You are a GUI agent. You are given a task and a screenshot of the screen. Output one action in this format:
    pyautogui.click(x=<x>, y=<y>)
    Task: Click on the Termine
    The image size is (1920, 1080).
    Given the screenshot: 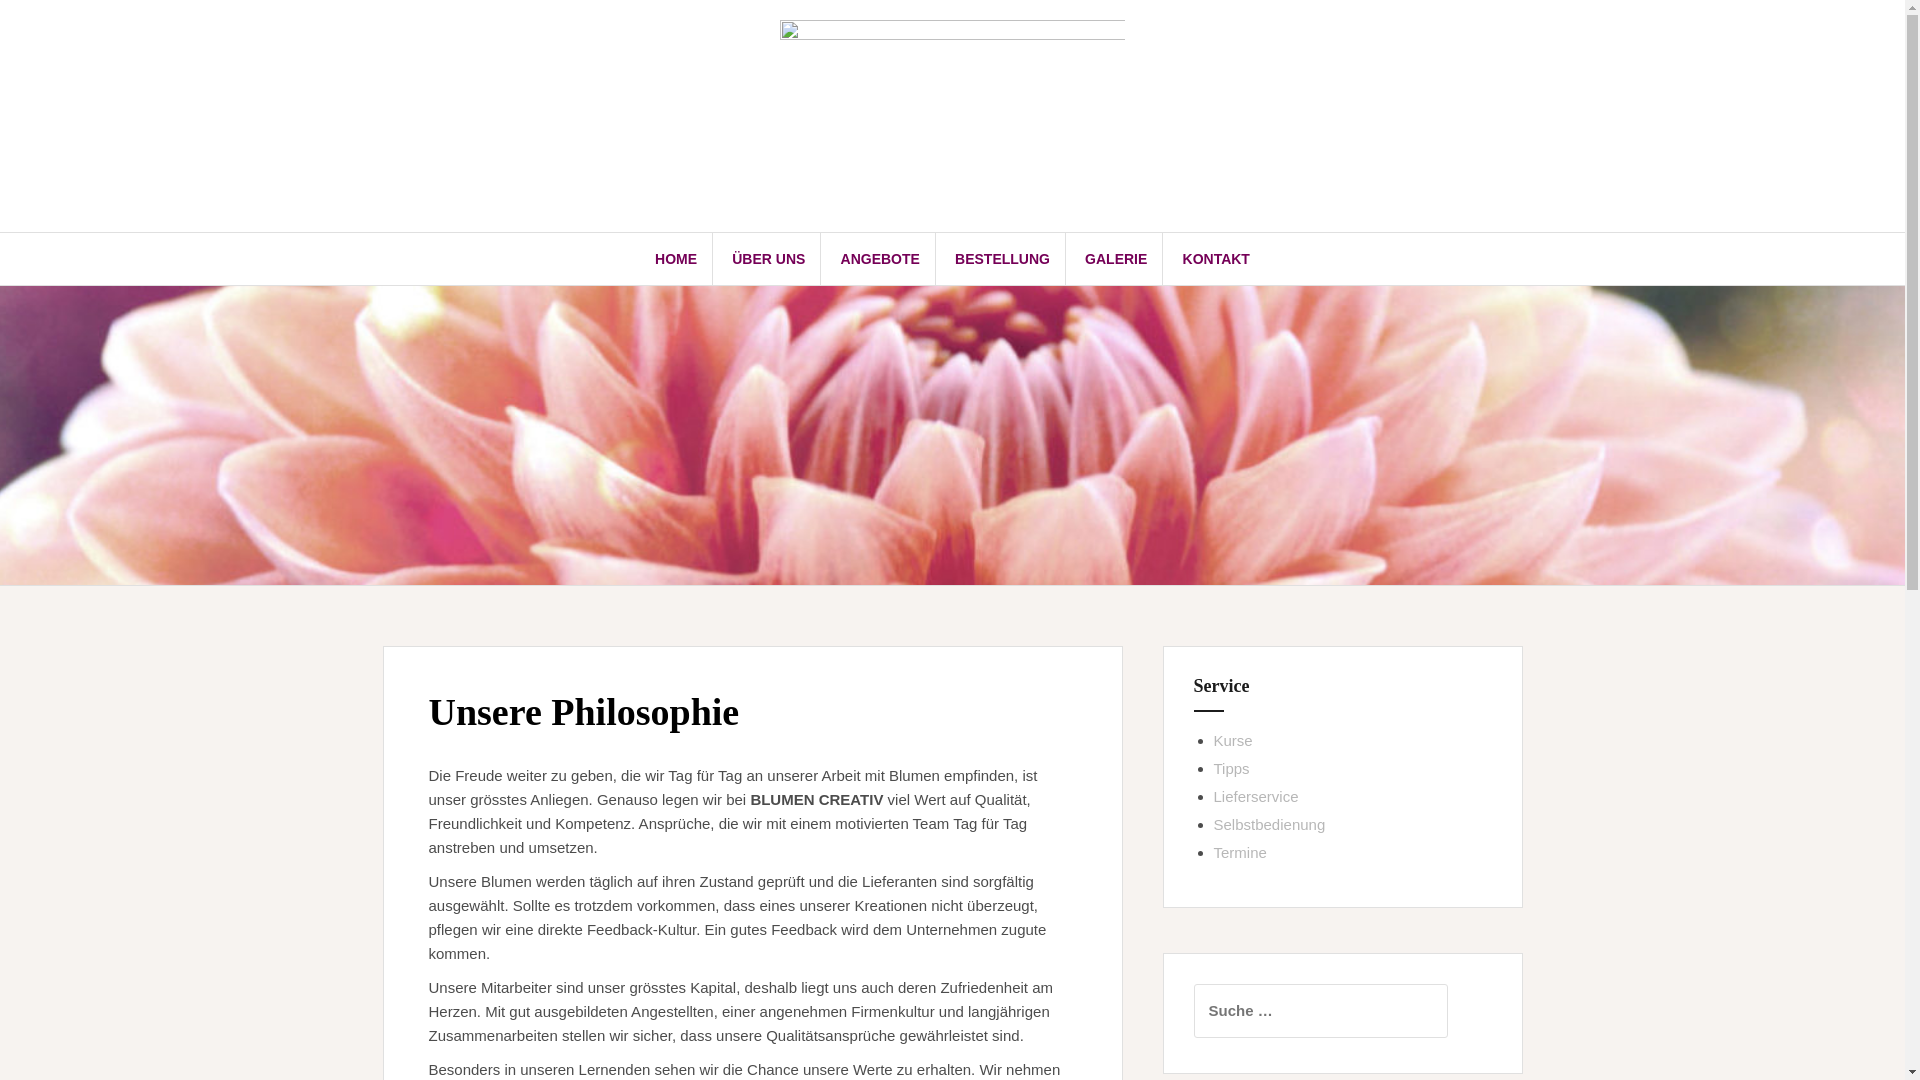 What is the action you would take?
    pyautogui.click(x=1240, y=852)
    